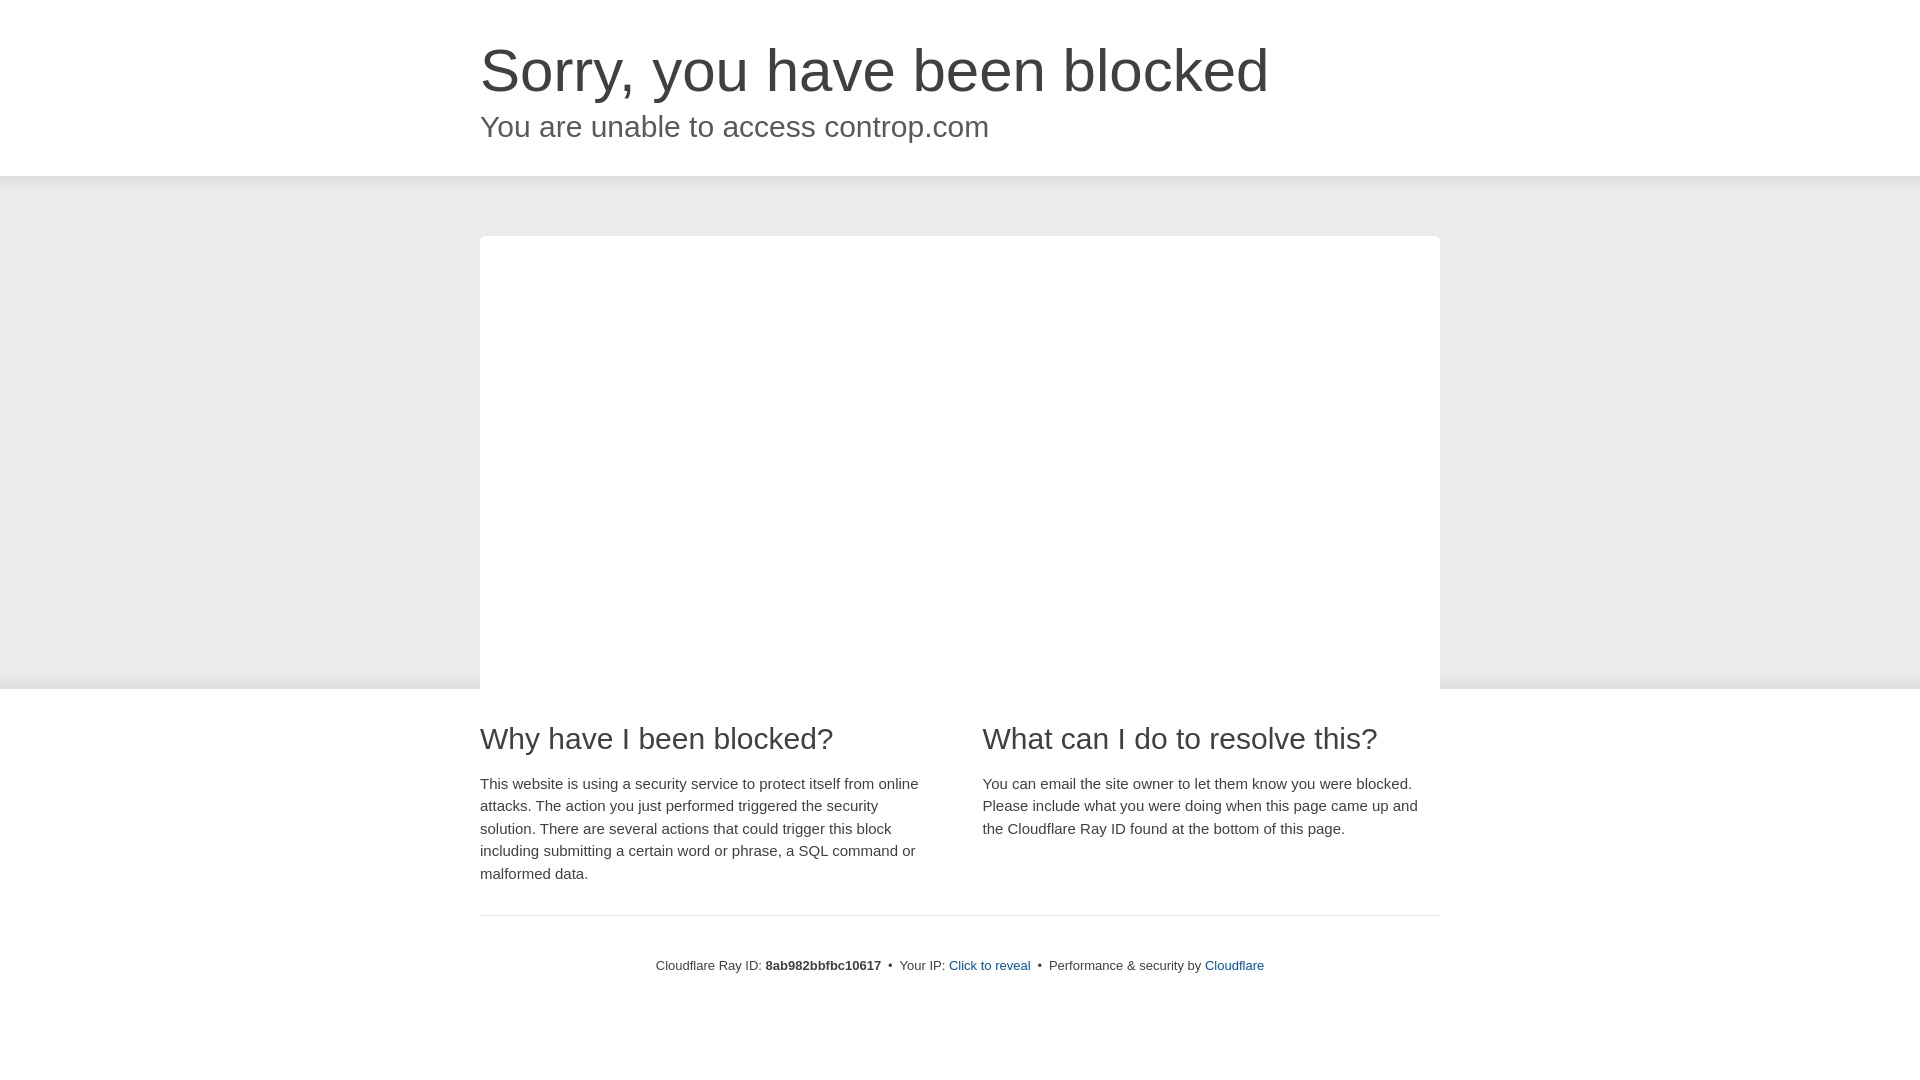 The width and height of the screenshot is (1920, 1080). I want to click on Cloudflare, so click(1234, 965).